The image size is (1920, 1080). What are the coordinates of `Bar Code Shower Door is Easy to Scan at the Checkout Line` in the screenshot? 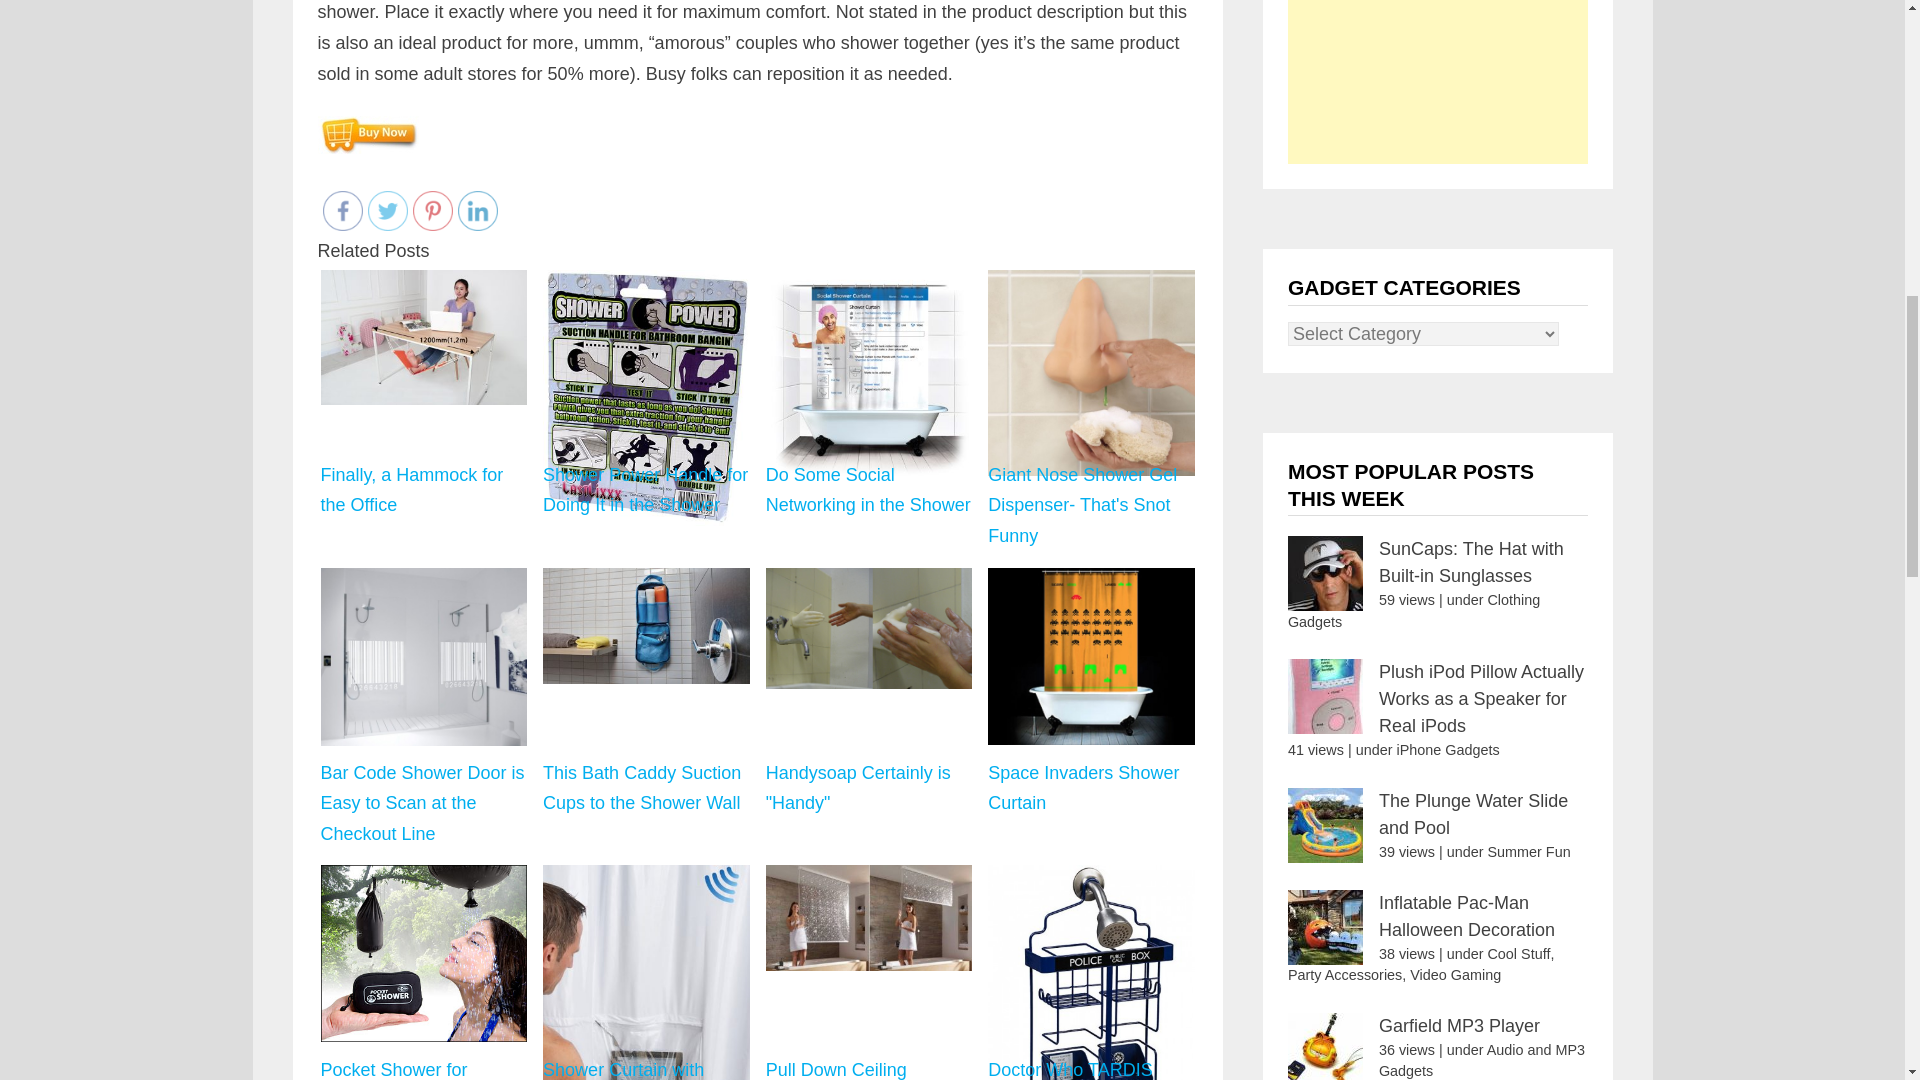 It's located at (423, 658).